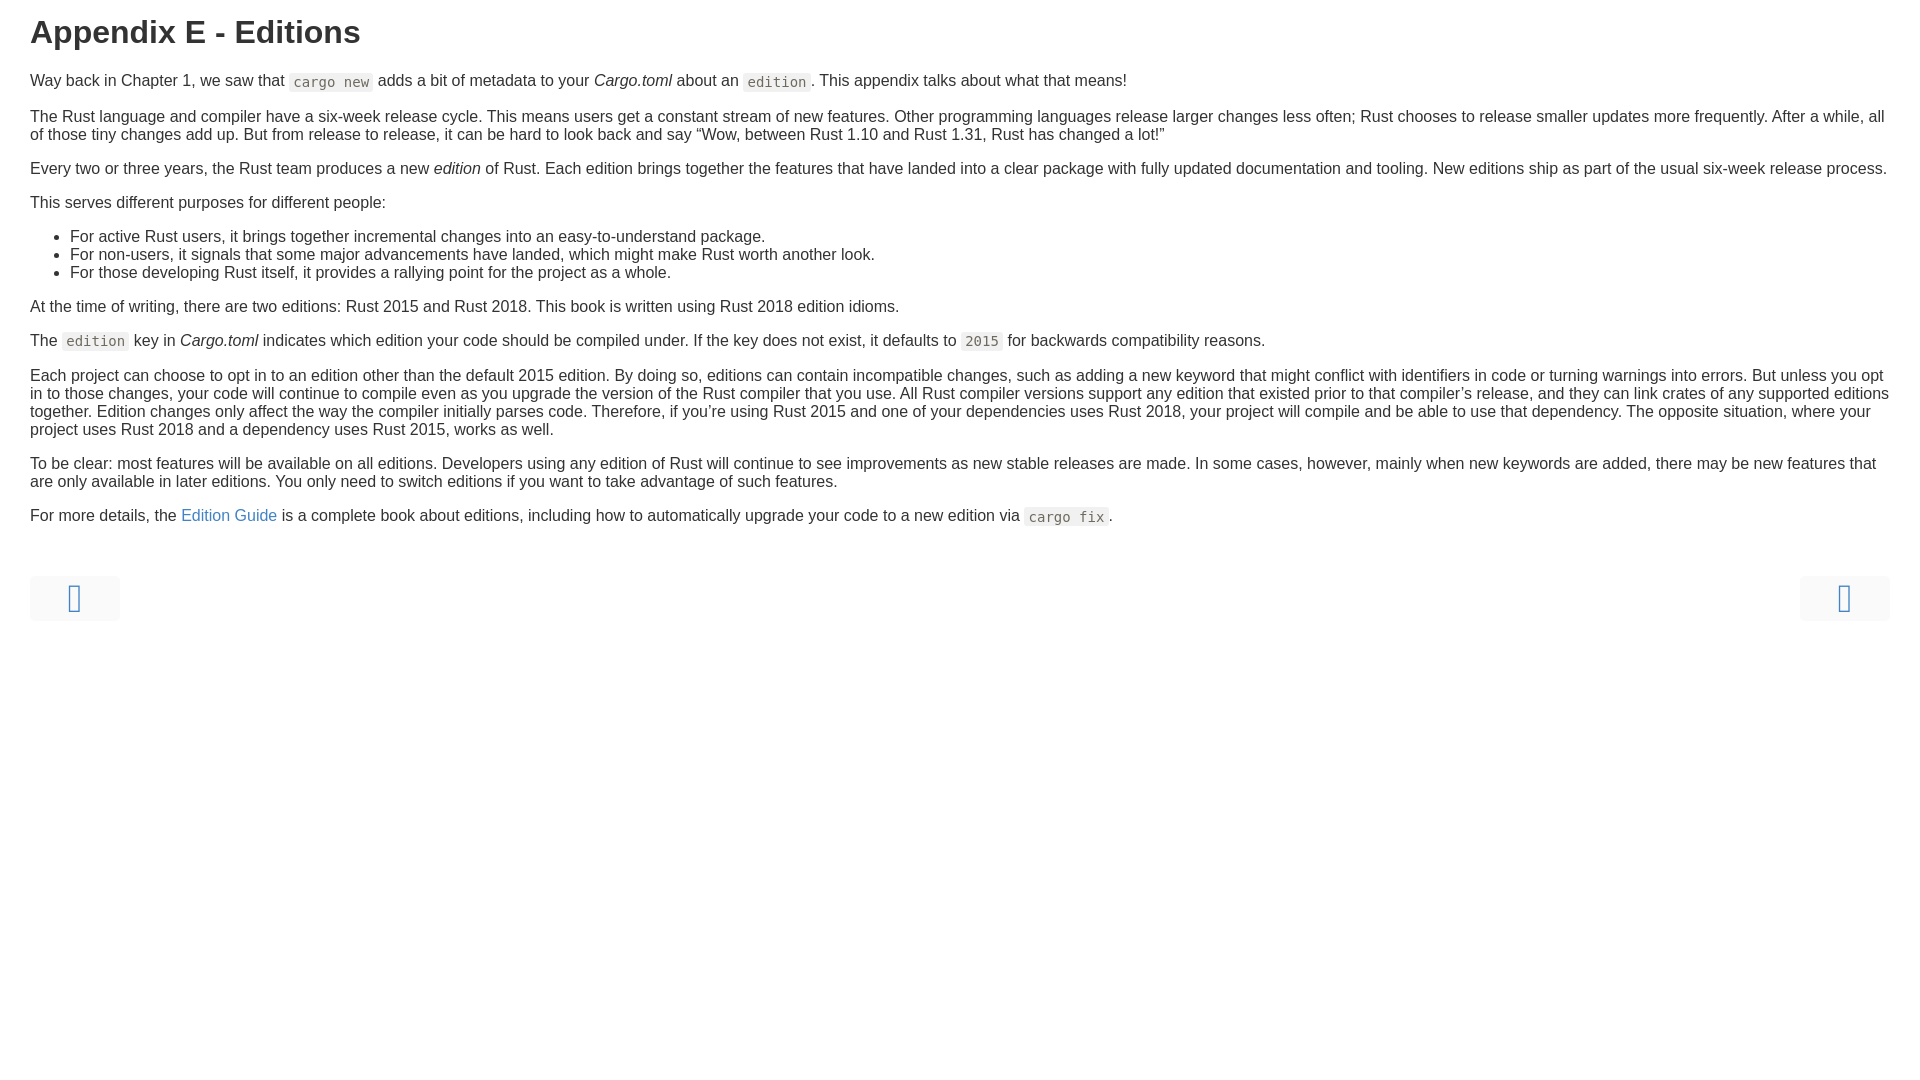 The image size is (1920, 1080). I want to click on Next chapter, so click(1844, 598).